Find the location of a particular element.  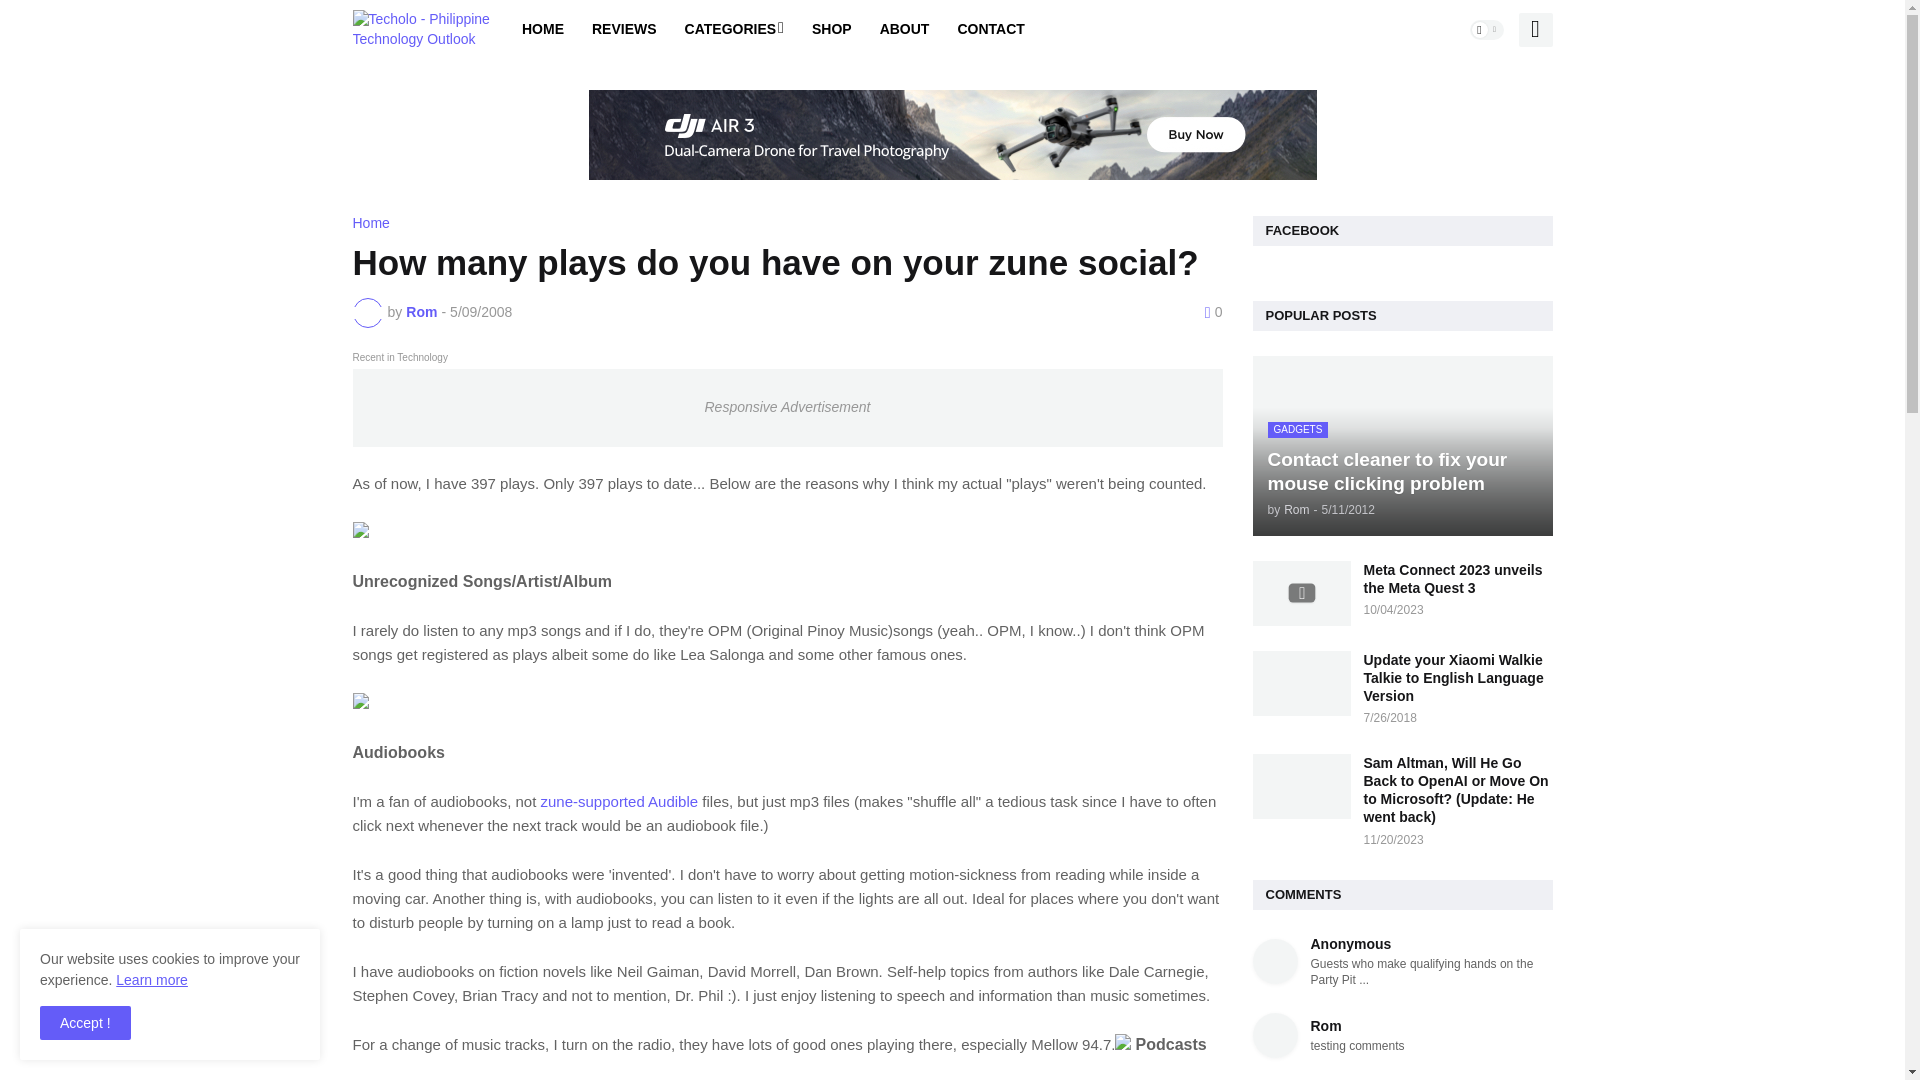

zune-supported is located at coordinates (591, 801).